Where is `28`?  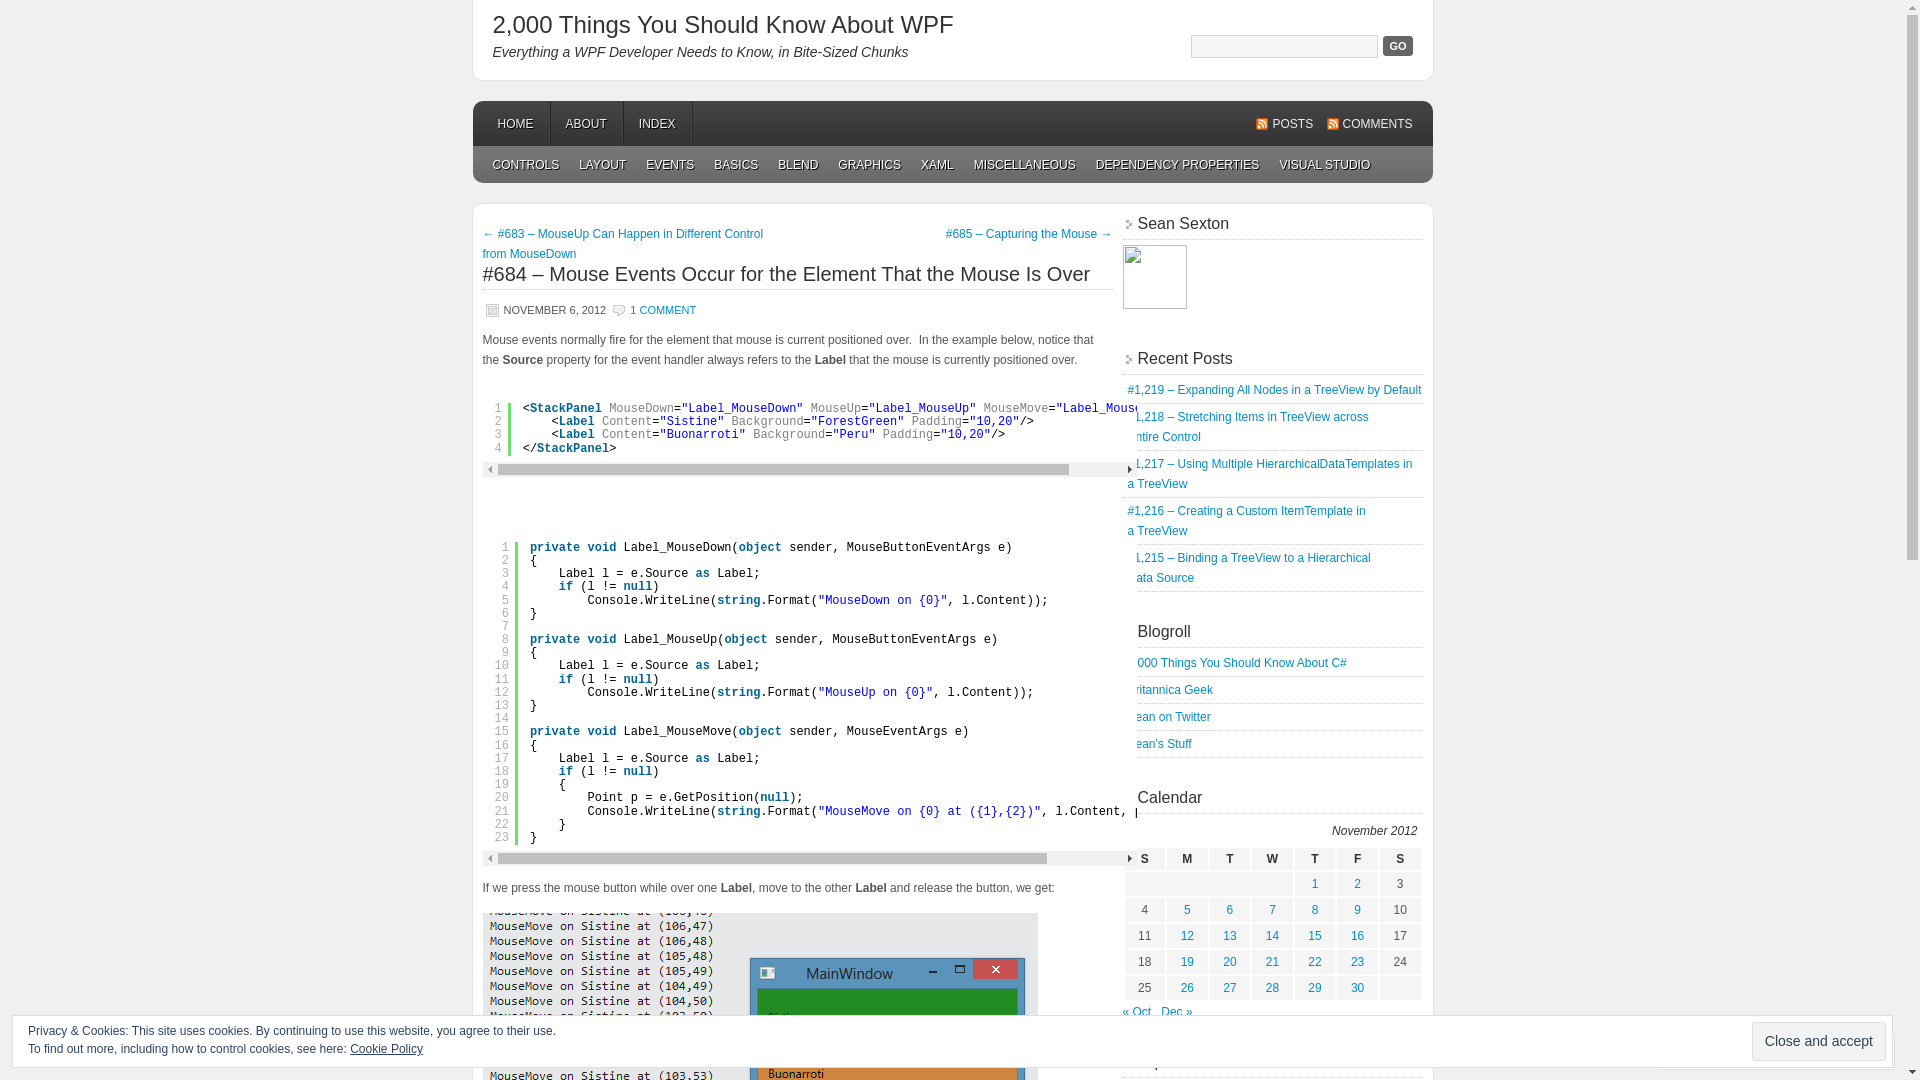 28 is located at coordinates (1272, 988).